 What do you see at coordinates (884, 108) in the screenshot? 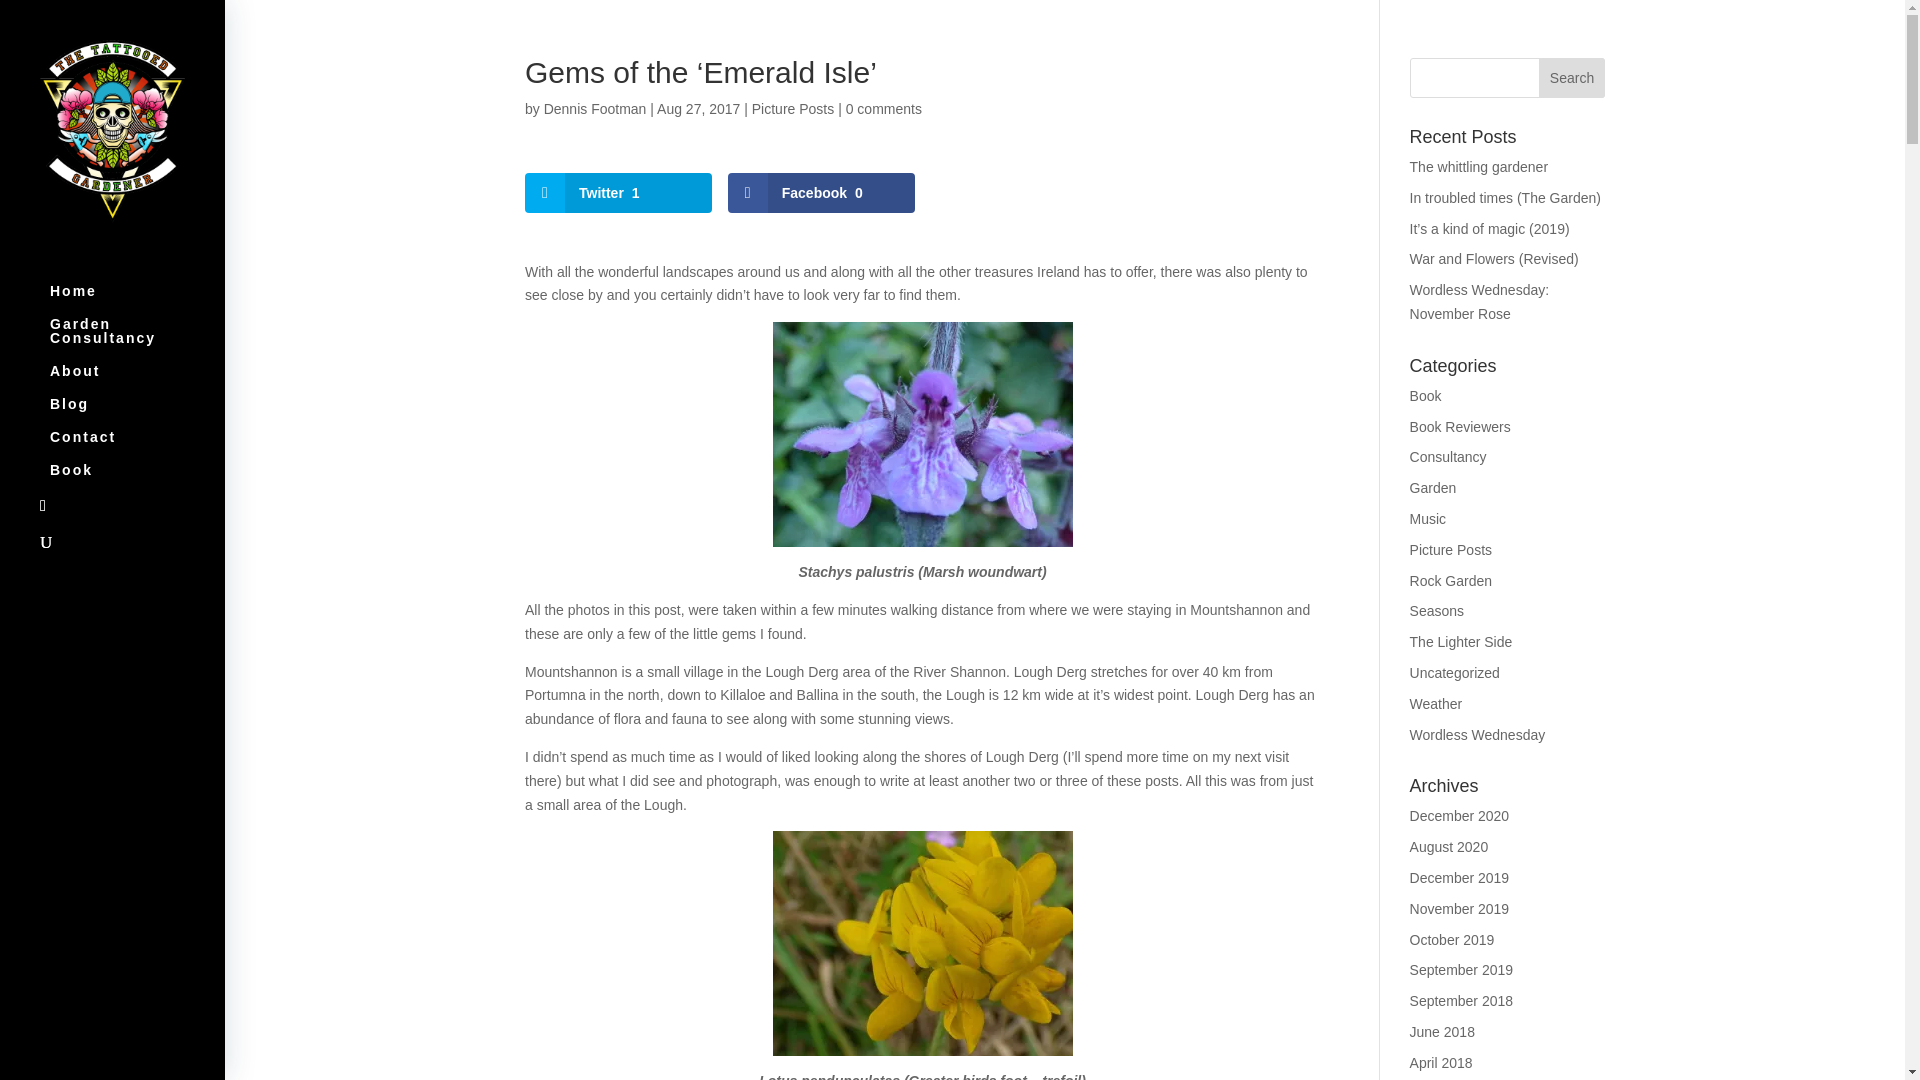
I see `0 comments` at bounding box center [884, 108].